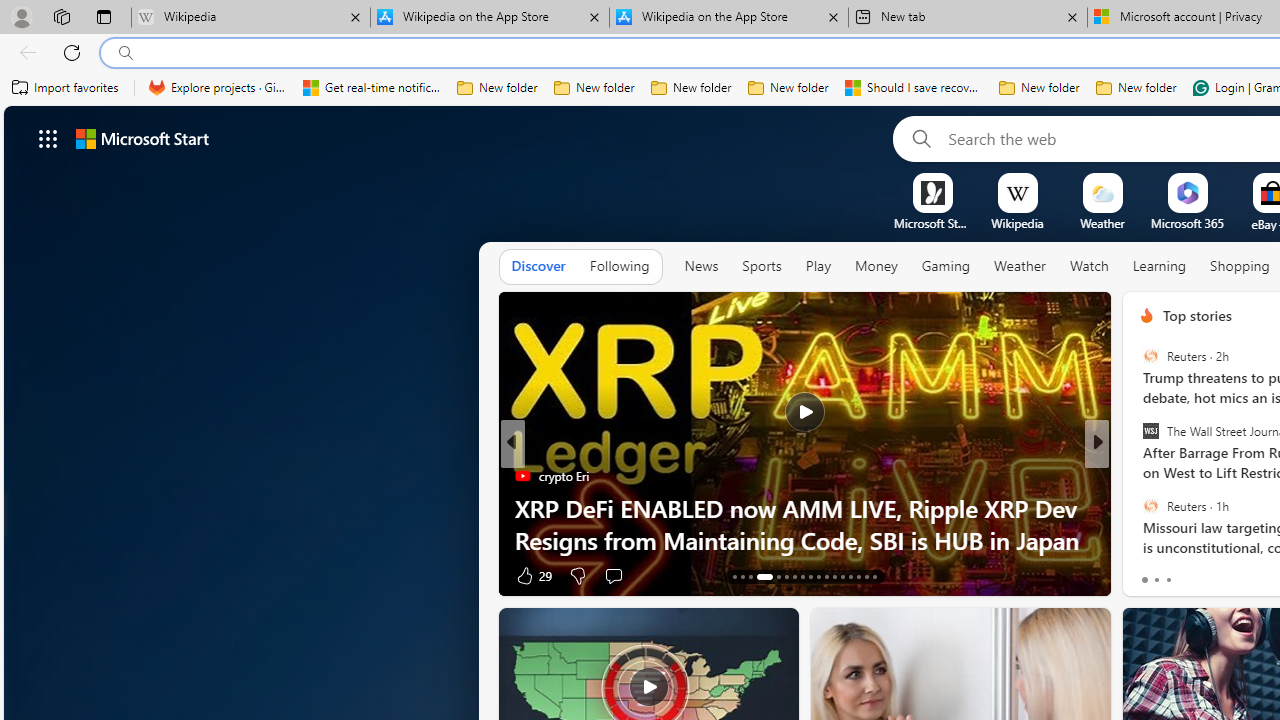  Describe the element at coordinates (826, 576) in the screenshot. I see `AutomationID: tab-23` at that location.